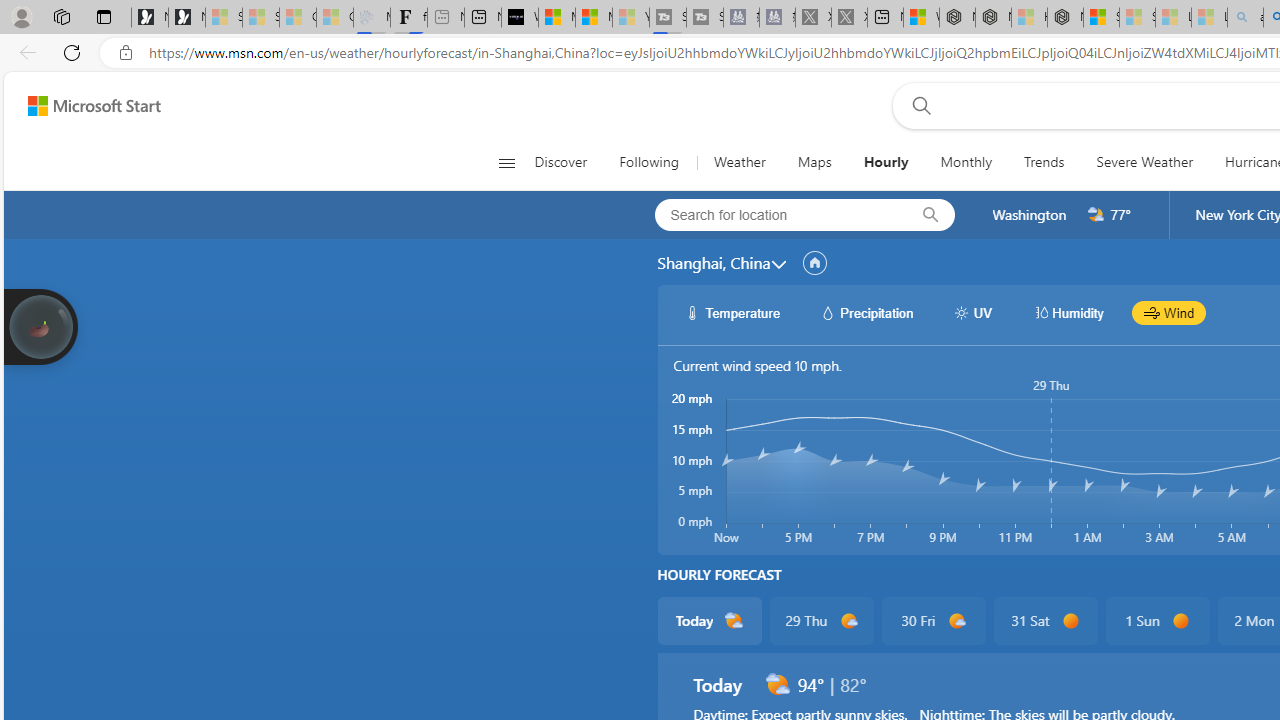  Describe the element at coordinates (1144, 162) in the screenshot. I see `Severe Weather` at that location.